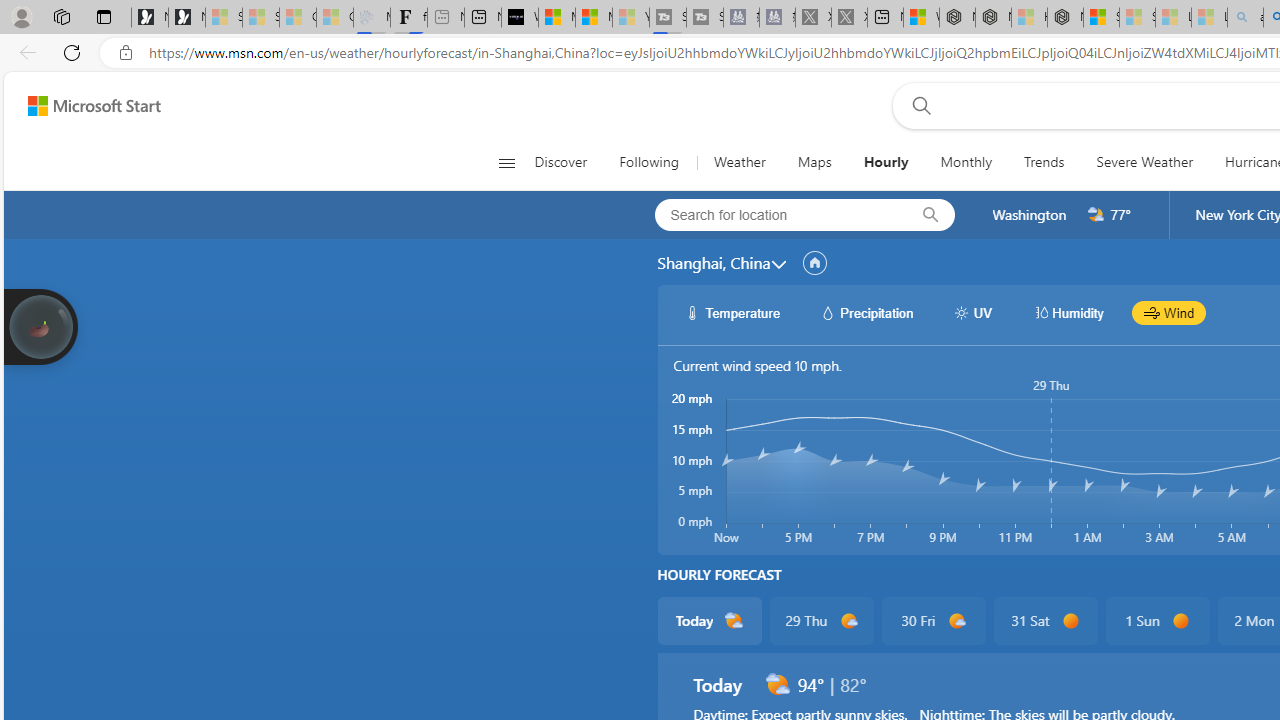  Describe the element at coordinates (1144, 162) in the screenshot. I see `Severe Weather` at that location.